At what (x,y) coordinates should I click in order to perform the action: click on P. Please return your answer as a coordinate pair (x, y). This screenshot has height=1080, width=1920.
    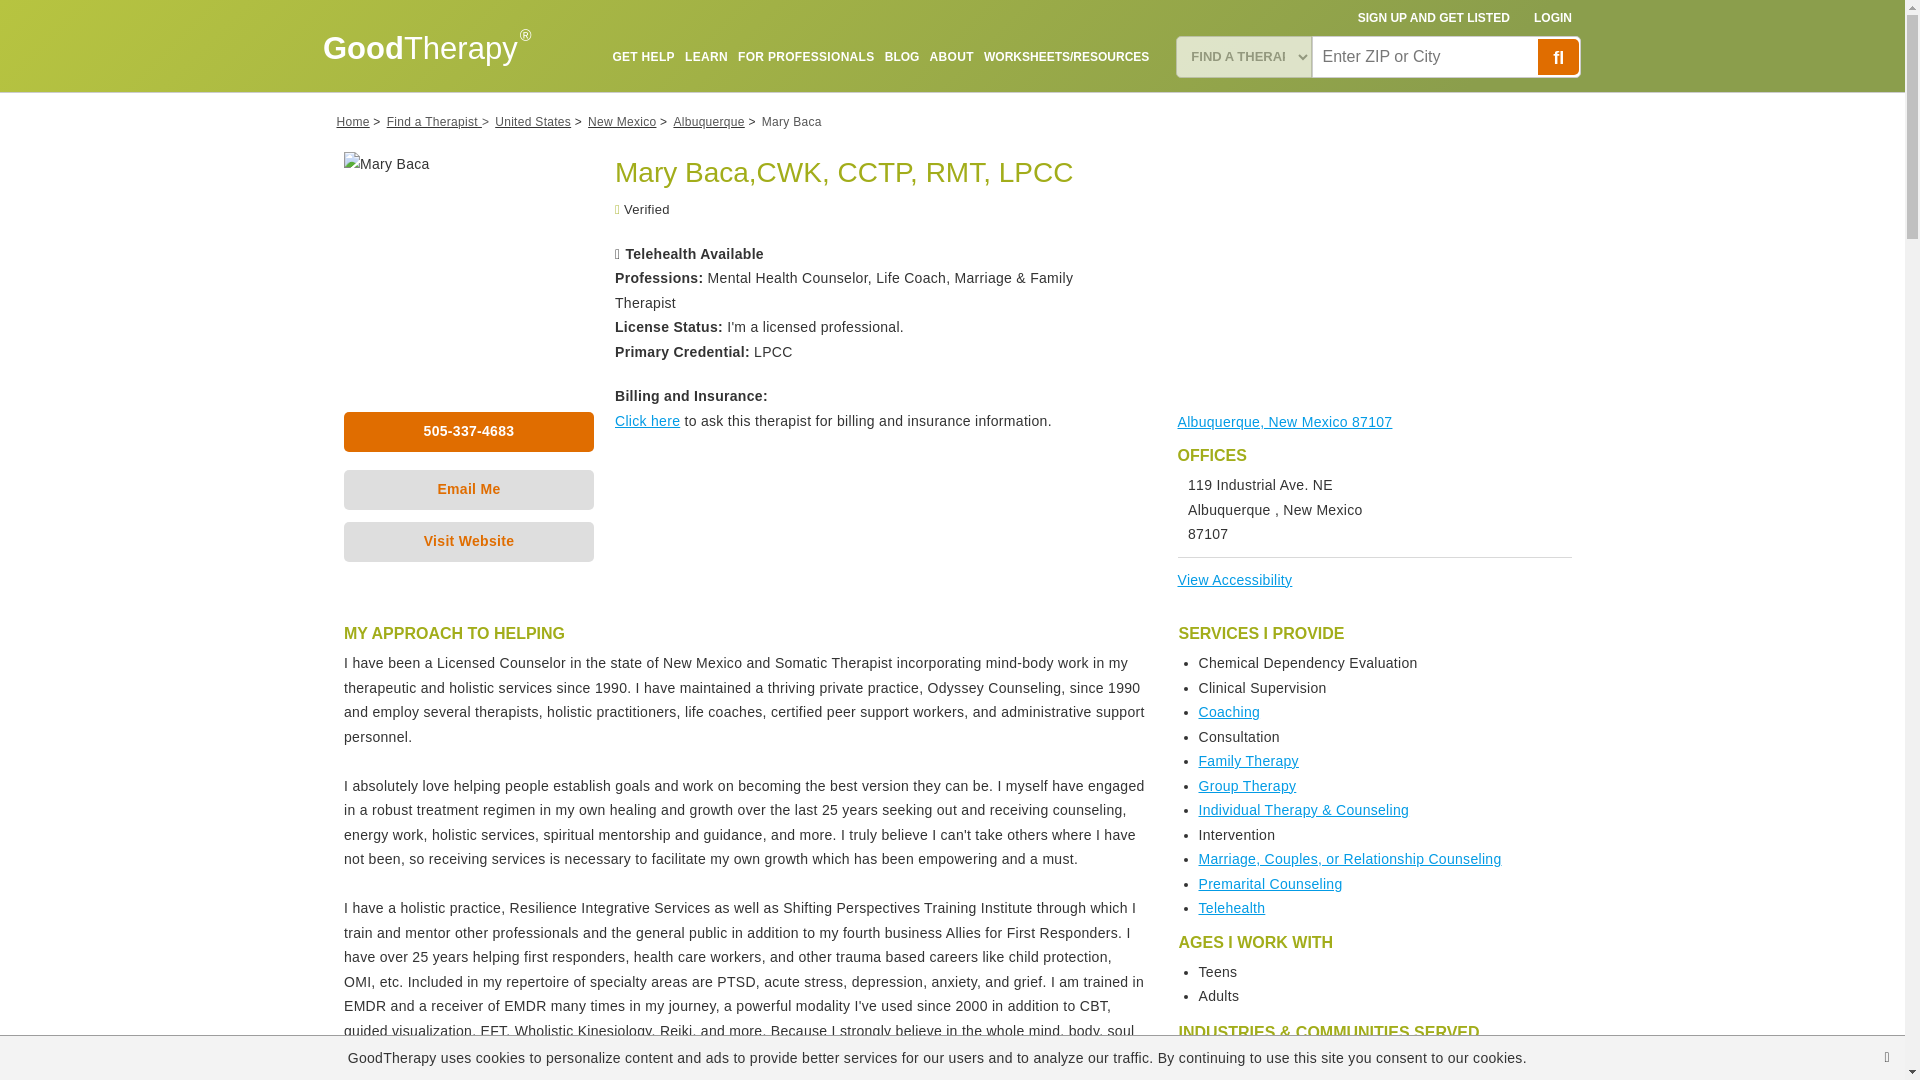
    Looking at the image, I should click on (1558, 56).